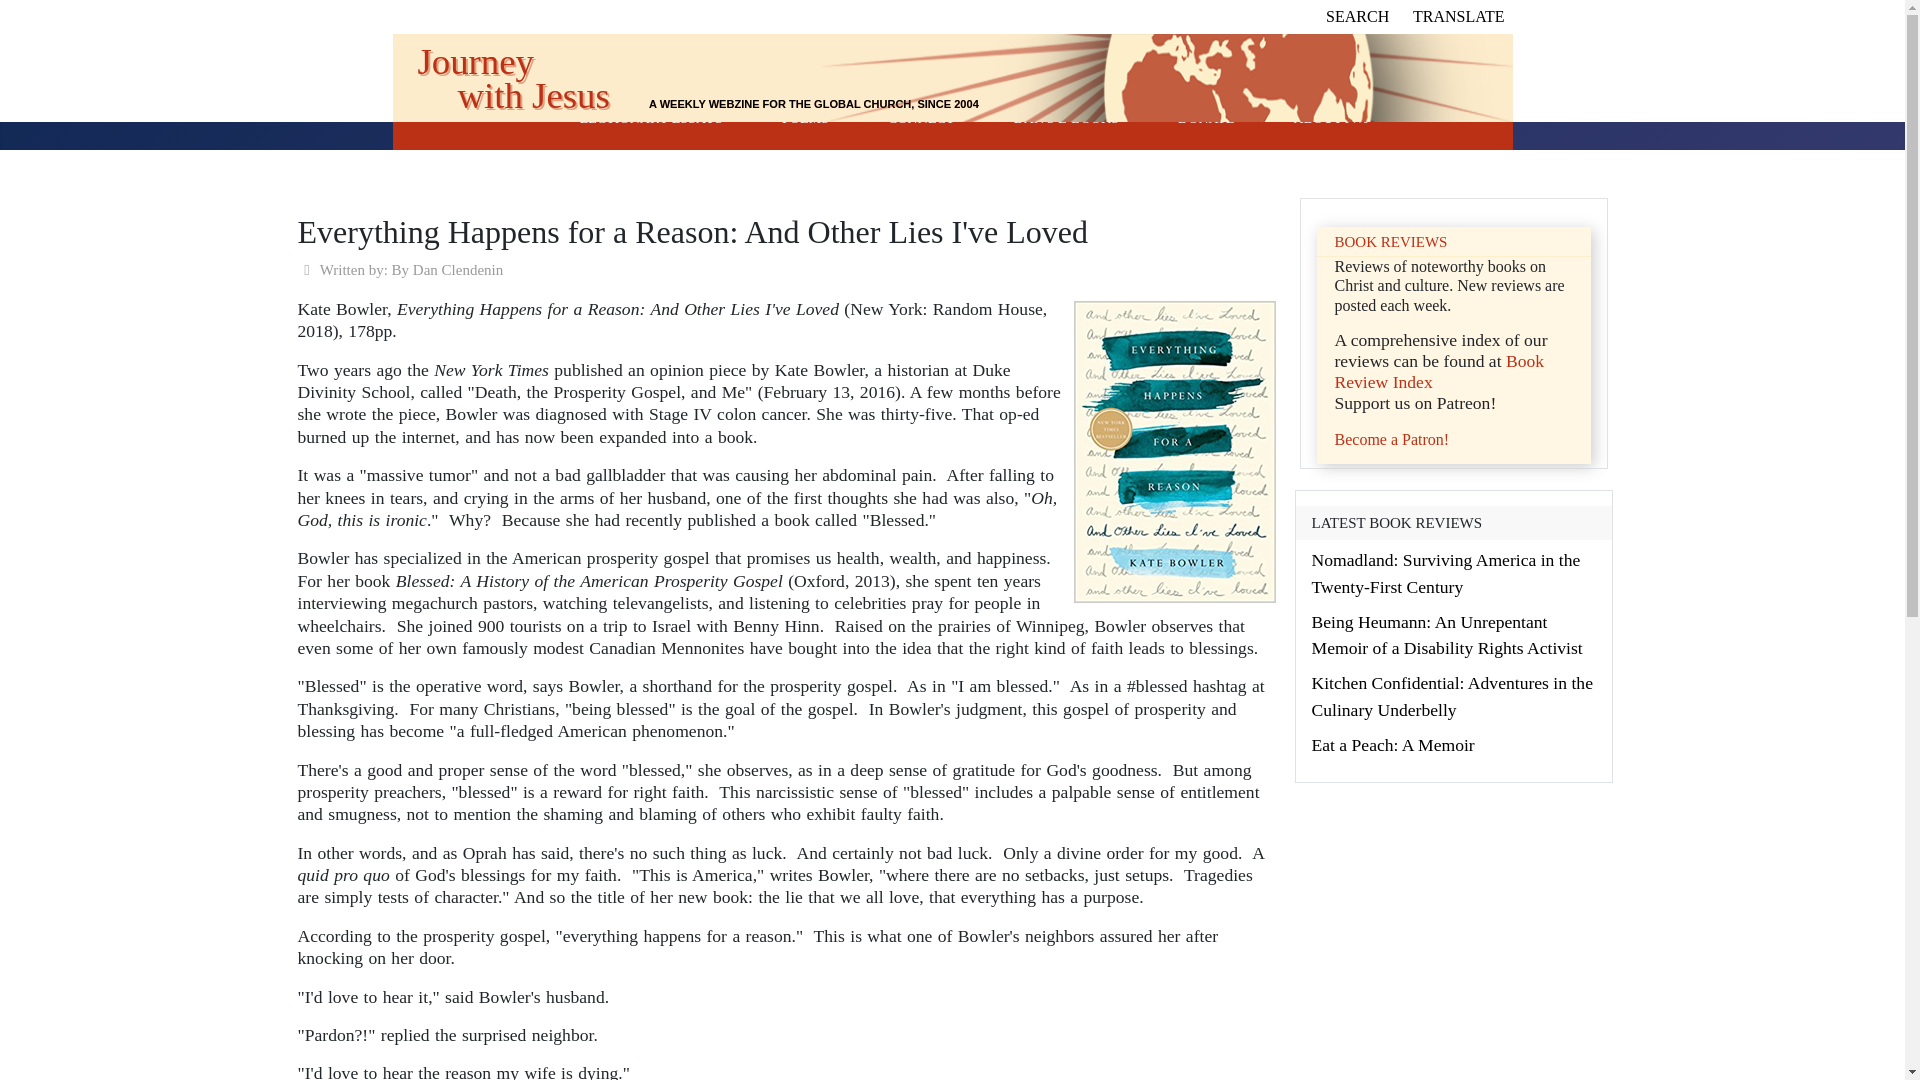  Describe the element at coordinates (512, 118) in the screenshot. I see `HOME` at that location.